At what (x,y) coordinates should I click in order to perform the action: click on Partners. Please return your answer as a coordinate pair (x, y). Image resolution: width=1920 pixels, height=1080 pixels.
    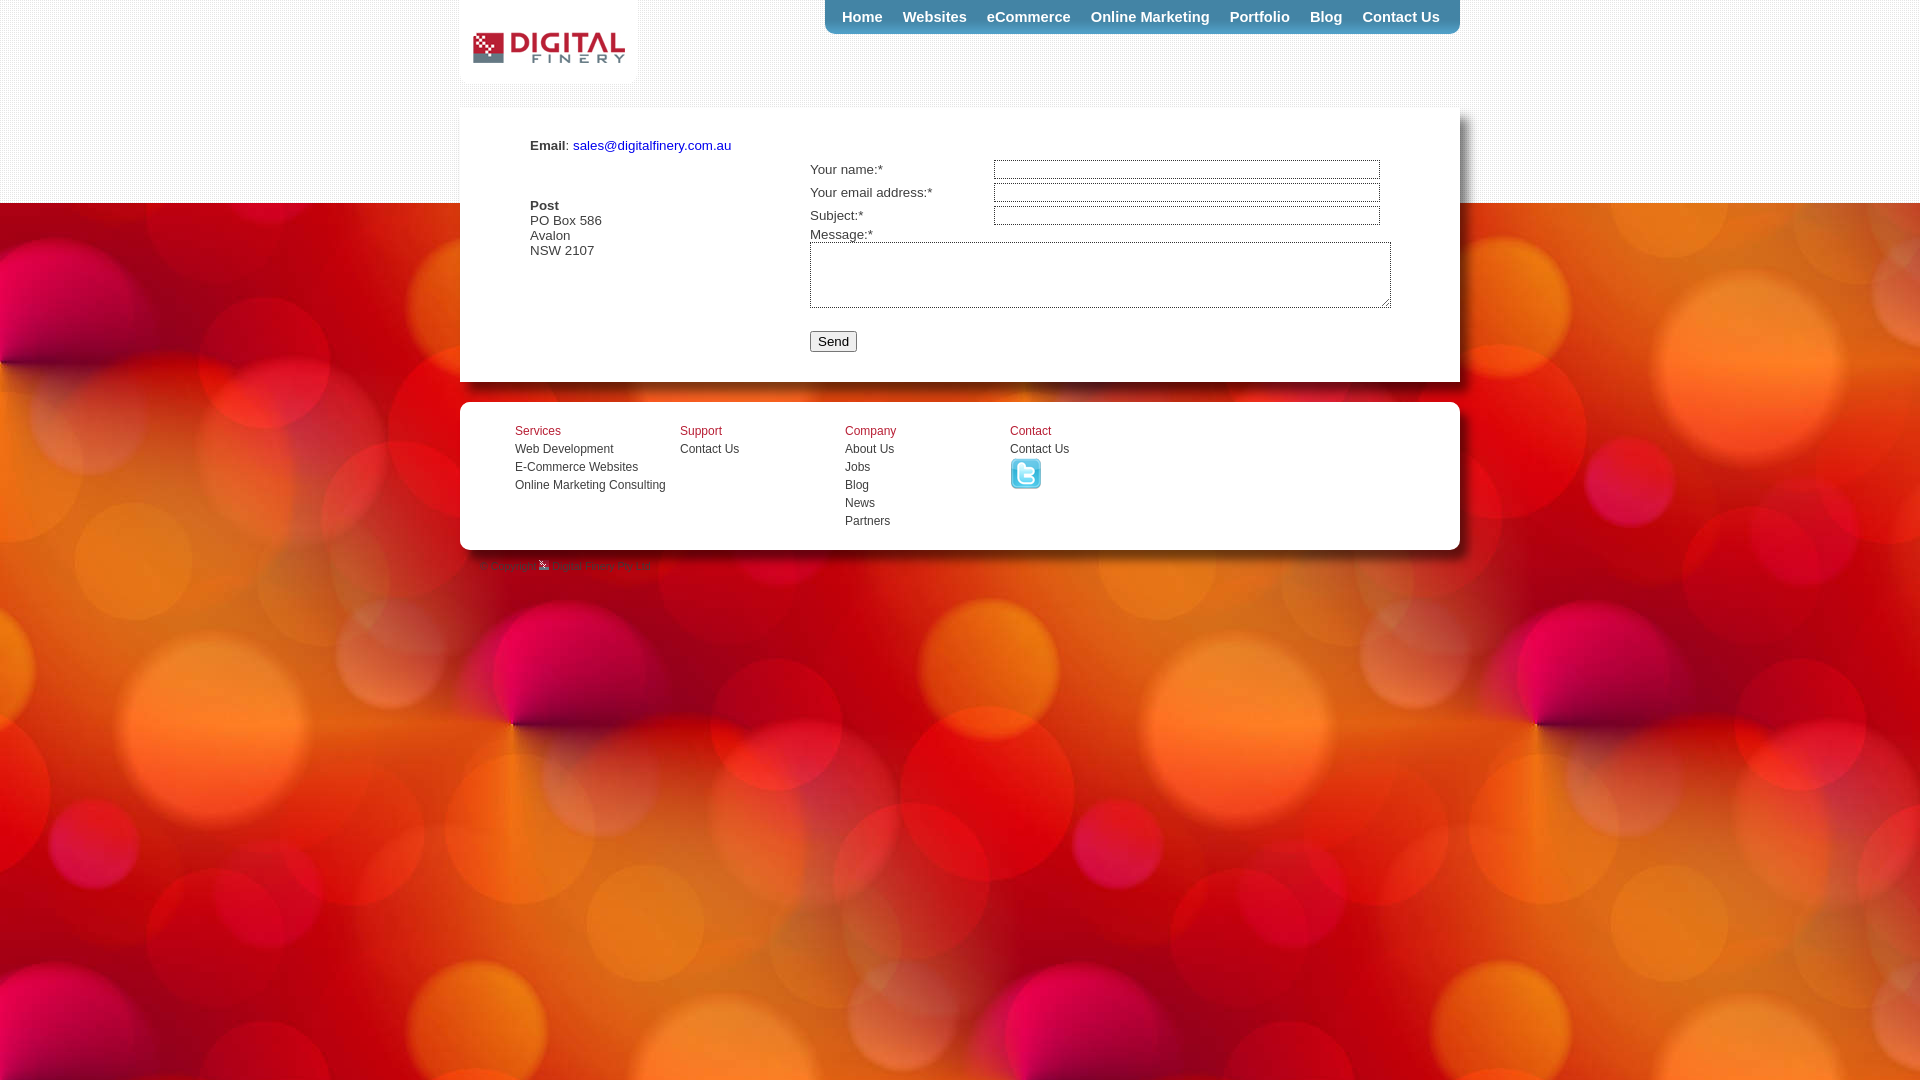
    Looking at the image, I should click on (868, 521).